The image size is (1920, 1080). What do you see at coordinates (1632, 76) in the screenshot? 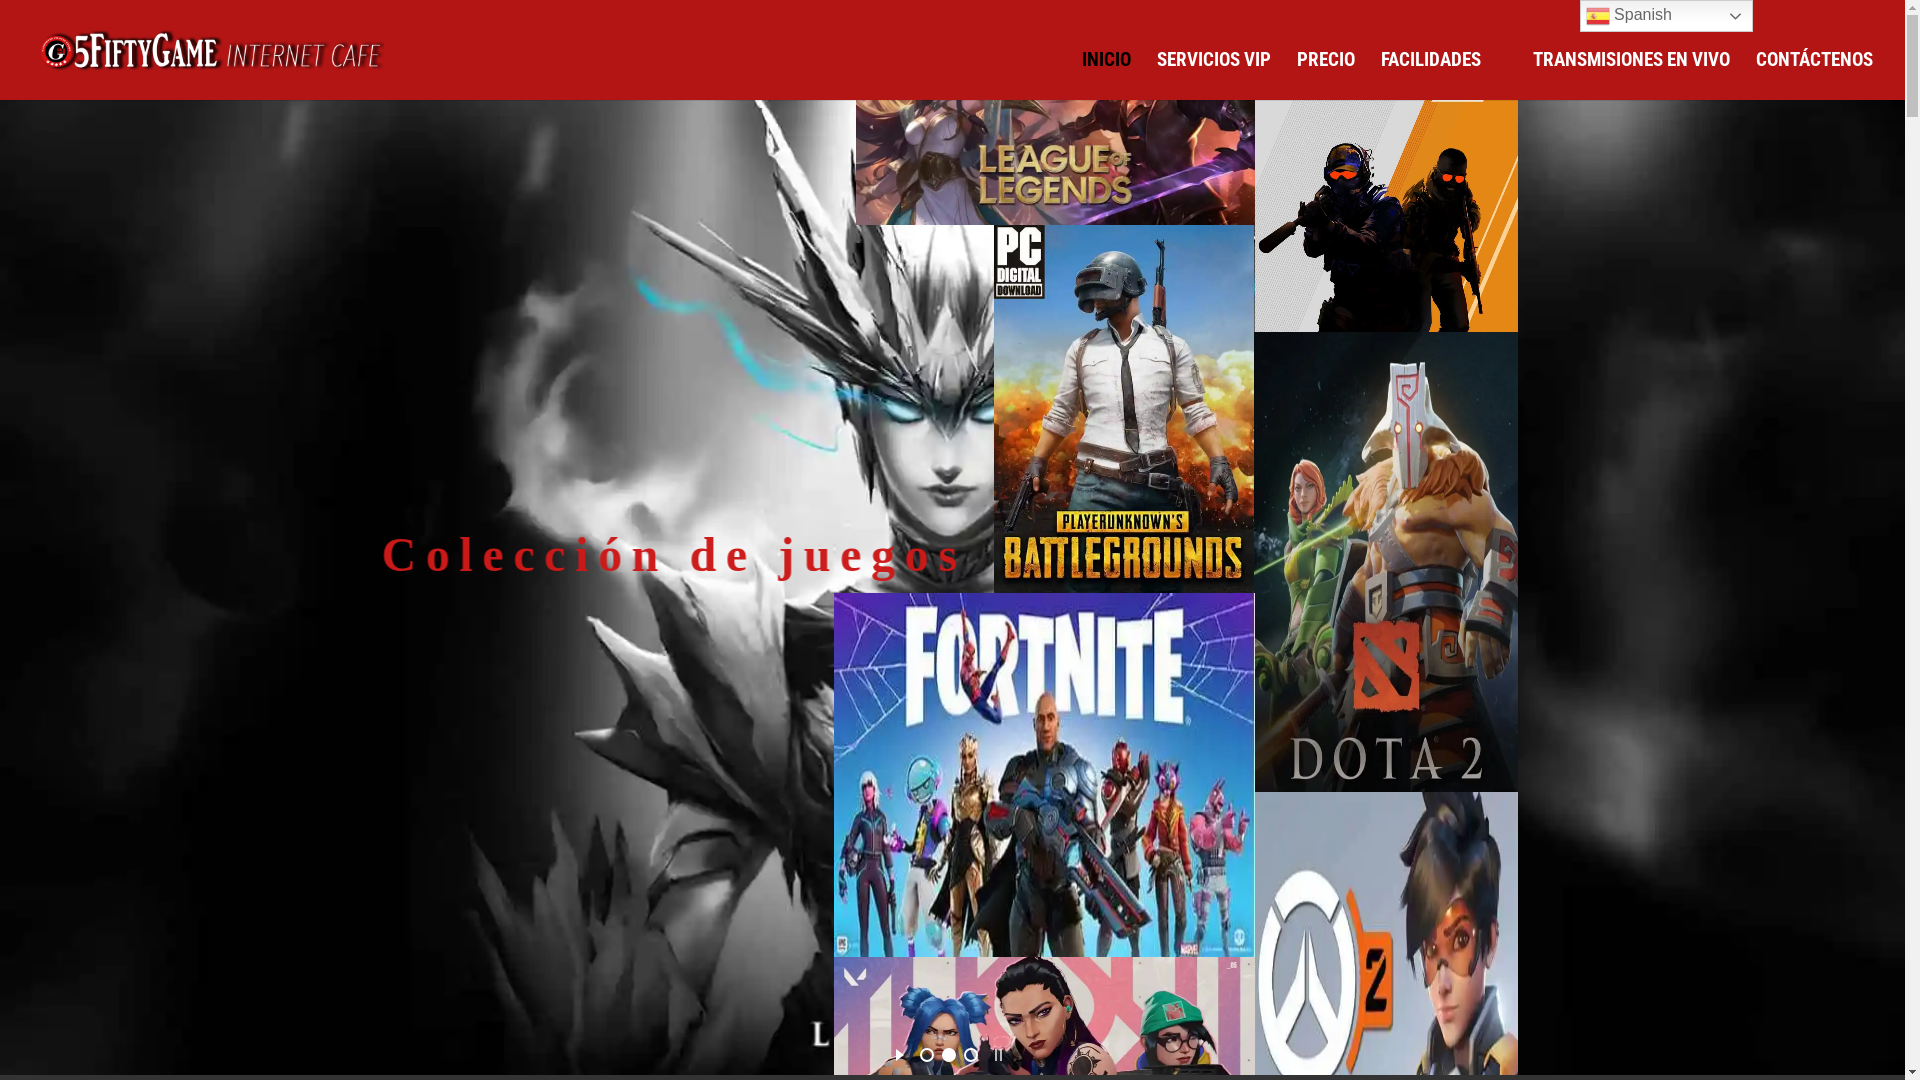
I see `TRANSMISIONES EN VIVO` at bounding box center [1632, 76].